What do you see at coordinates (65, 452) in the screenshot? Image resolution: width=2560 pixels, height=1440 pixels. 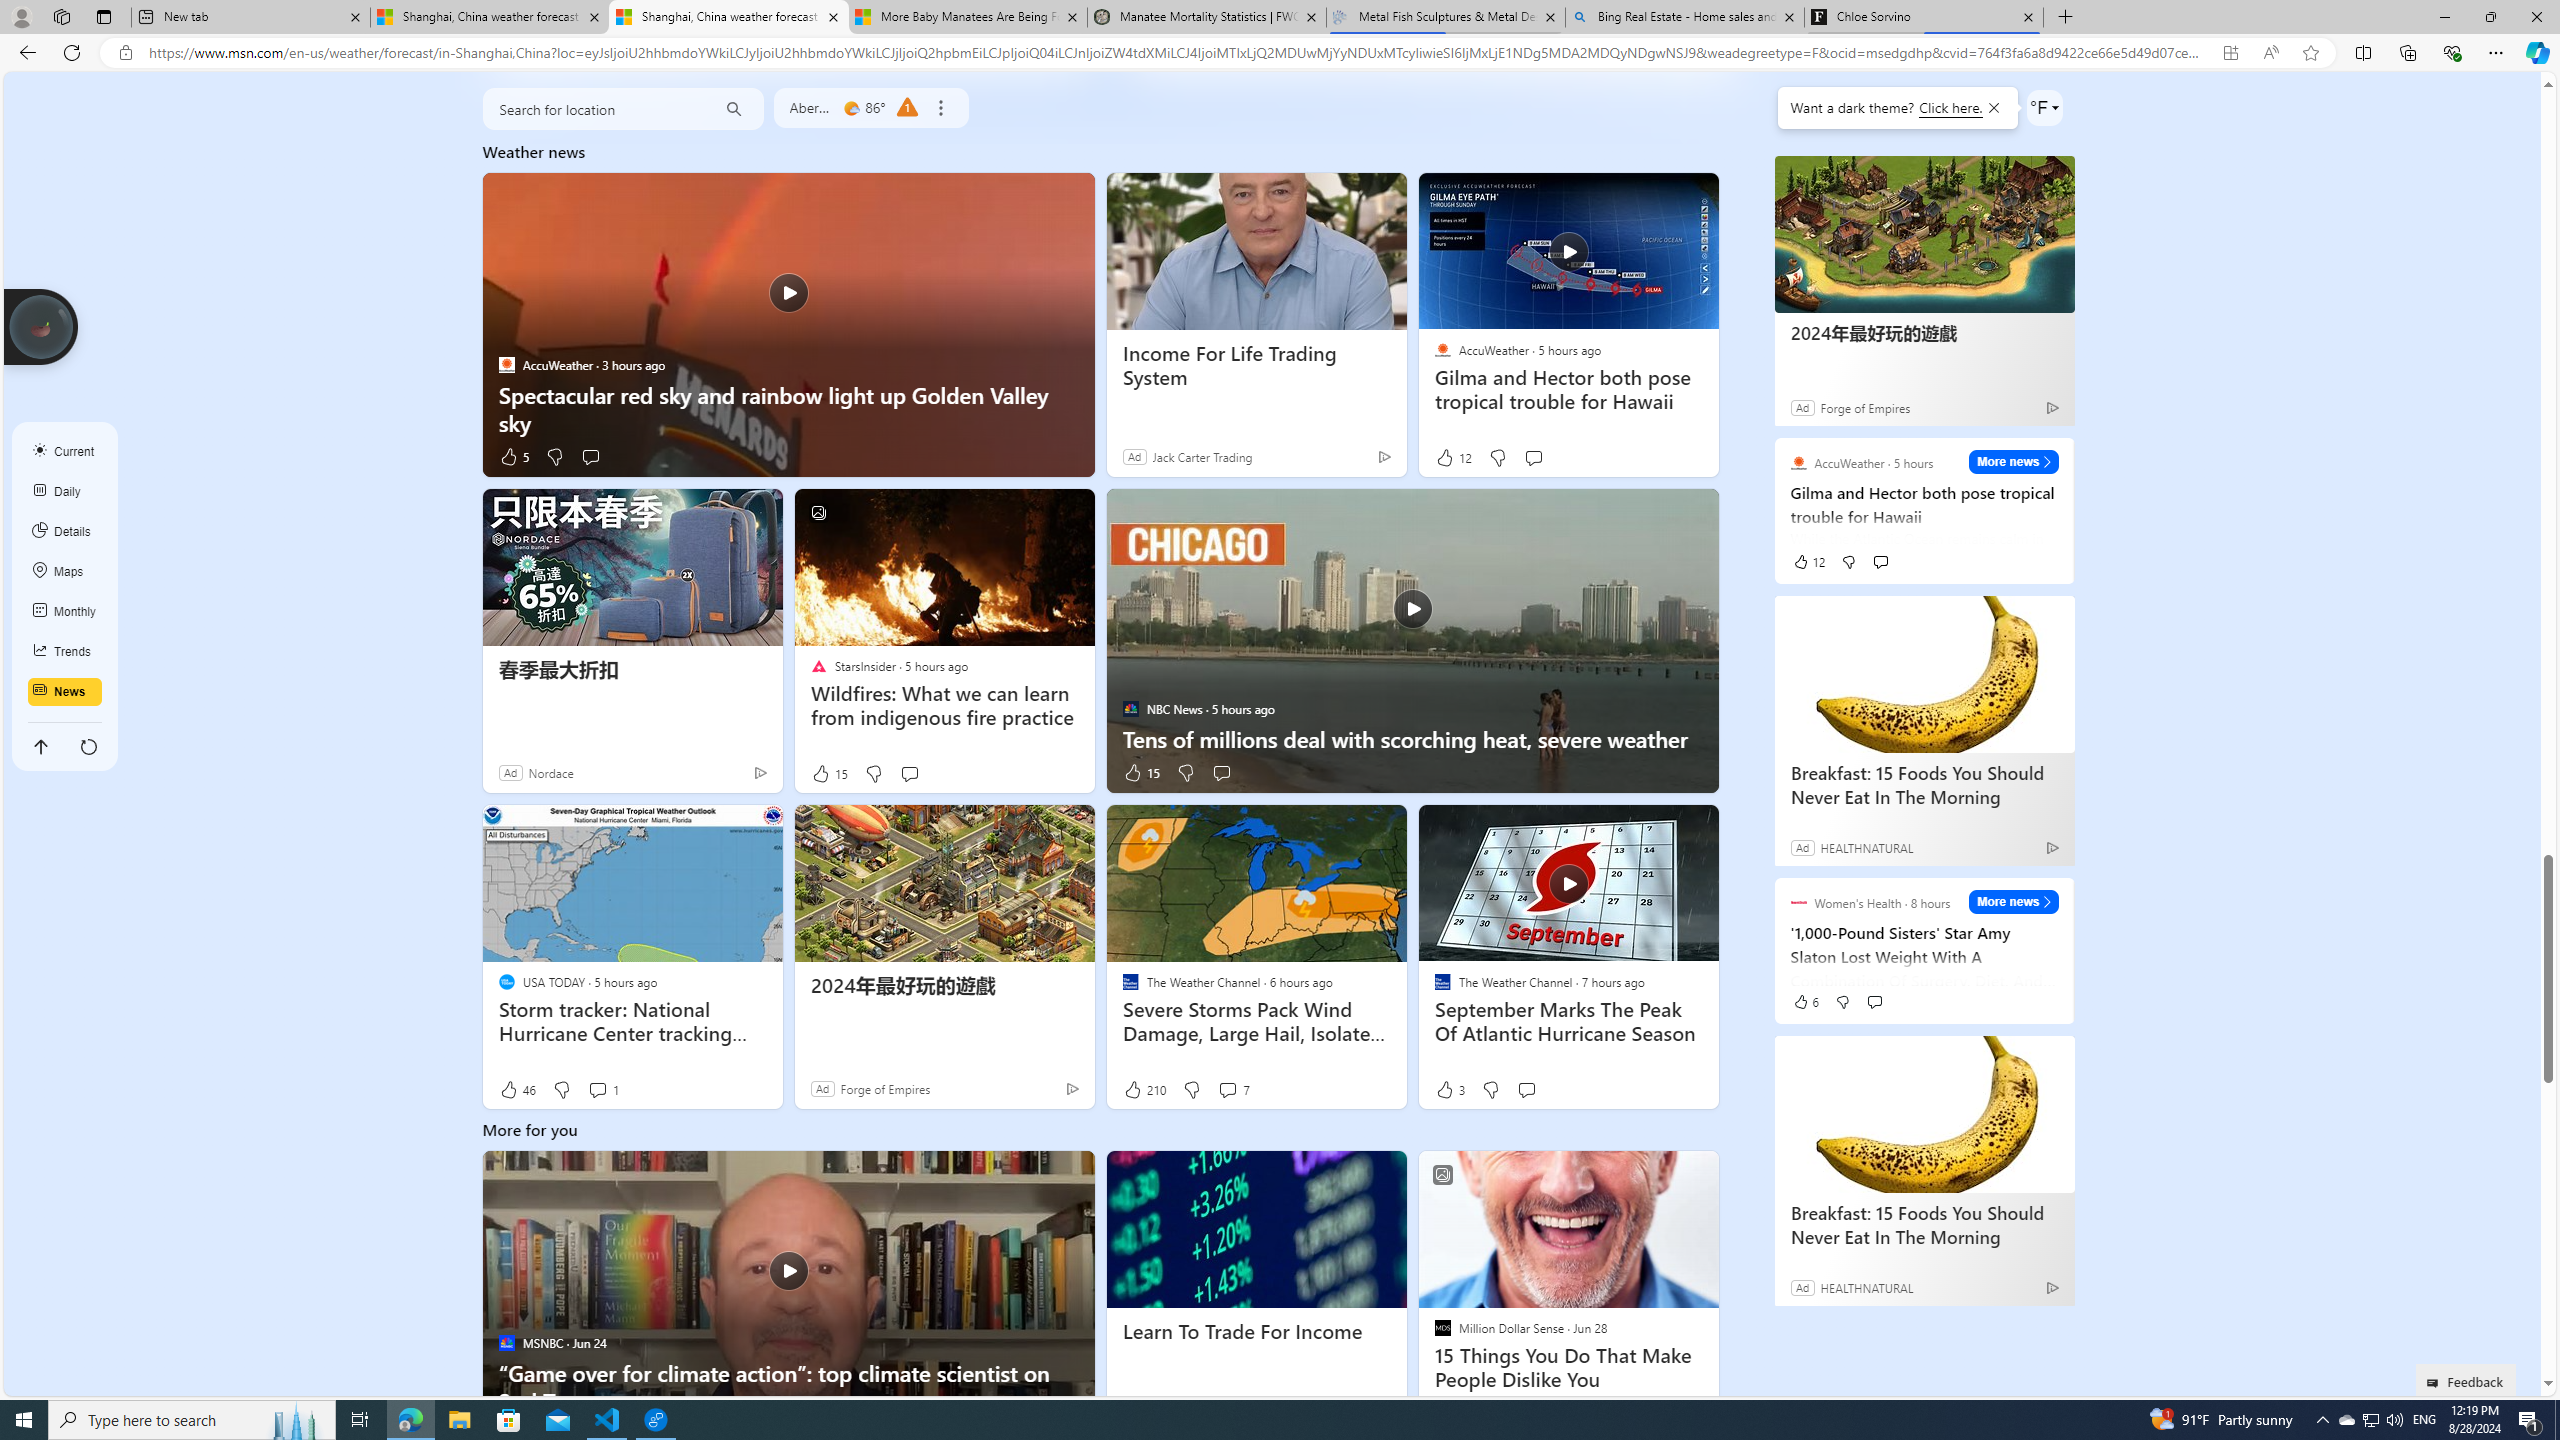 I see `Current` at bounding box center [65, 452].